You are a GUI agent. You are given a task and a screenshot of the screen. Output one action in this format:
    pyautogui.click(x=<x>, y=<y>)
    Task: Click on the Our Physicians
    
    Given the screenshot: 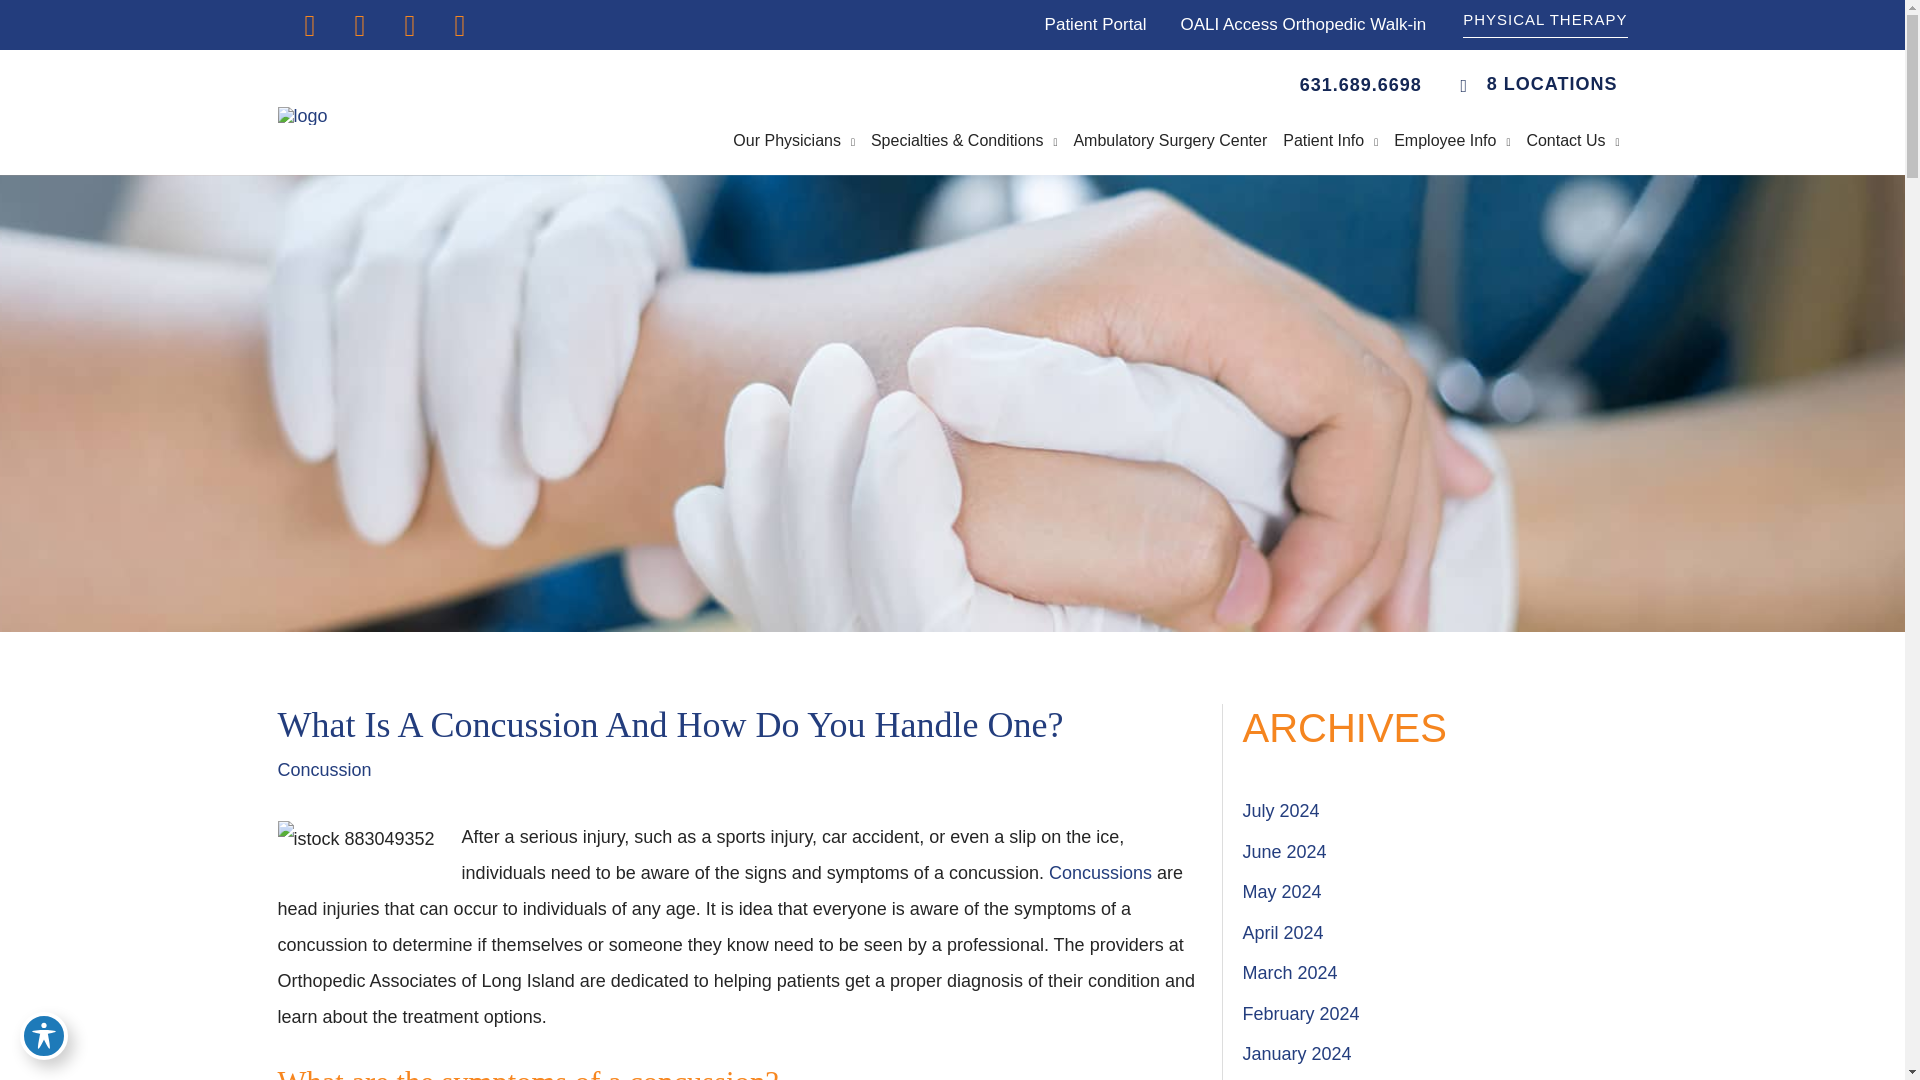 What is the action you would take?
    pyautogui.click(x=794, y=140)
    